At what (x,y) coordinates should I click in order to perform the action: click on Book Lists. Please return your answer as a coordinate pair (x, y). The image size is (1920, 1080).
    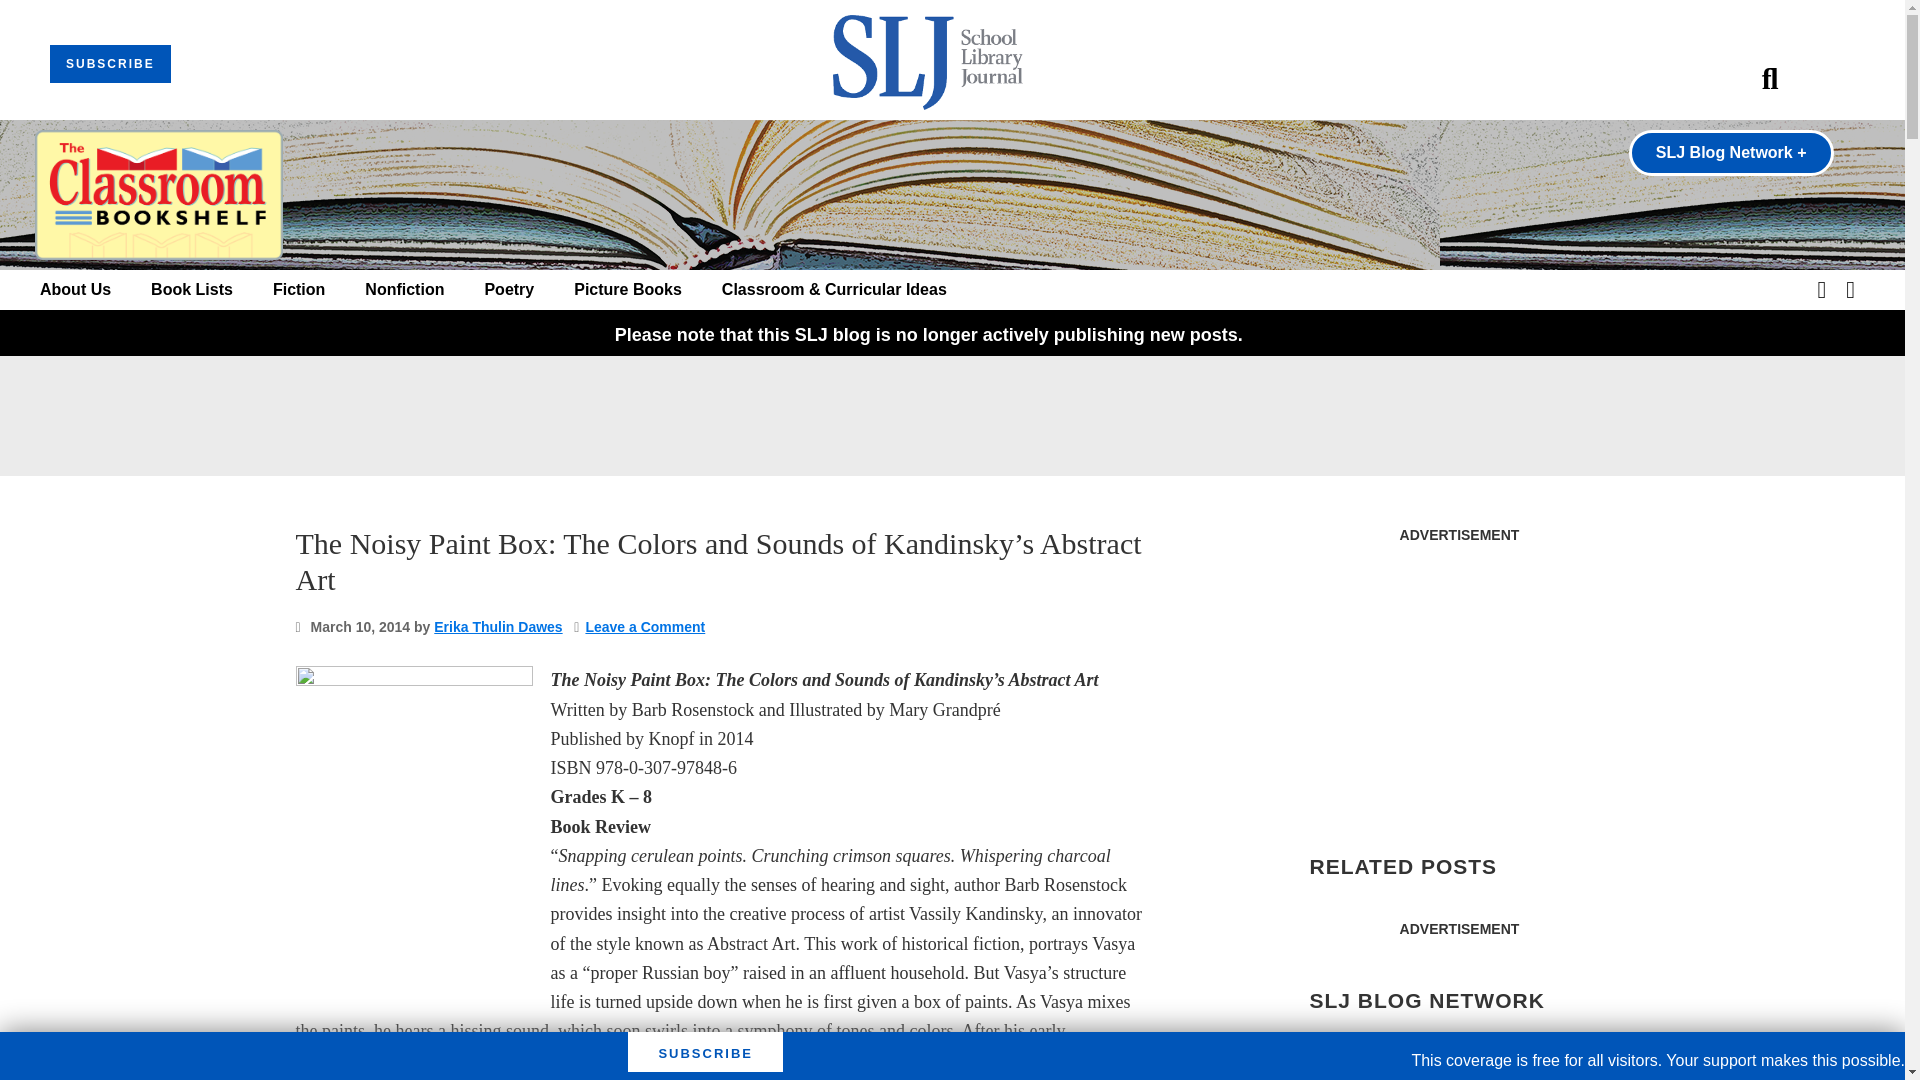
    Looking at the image, I should click on (192, 290).